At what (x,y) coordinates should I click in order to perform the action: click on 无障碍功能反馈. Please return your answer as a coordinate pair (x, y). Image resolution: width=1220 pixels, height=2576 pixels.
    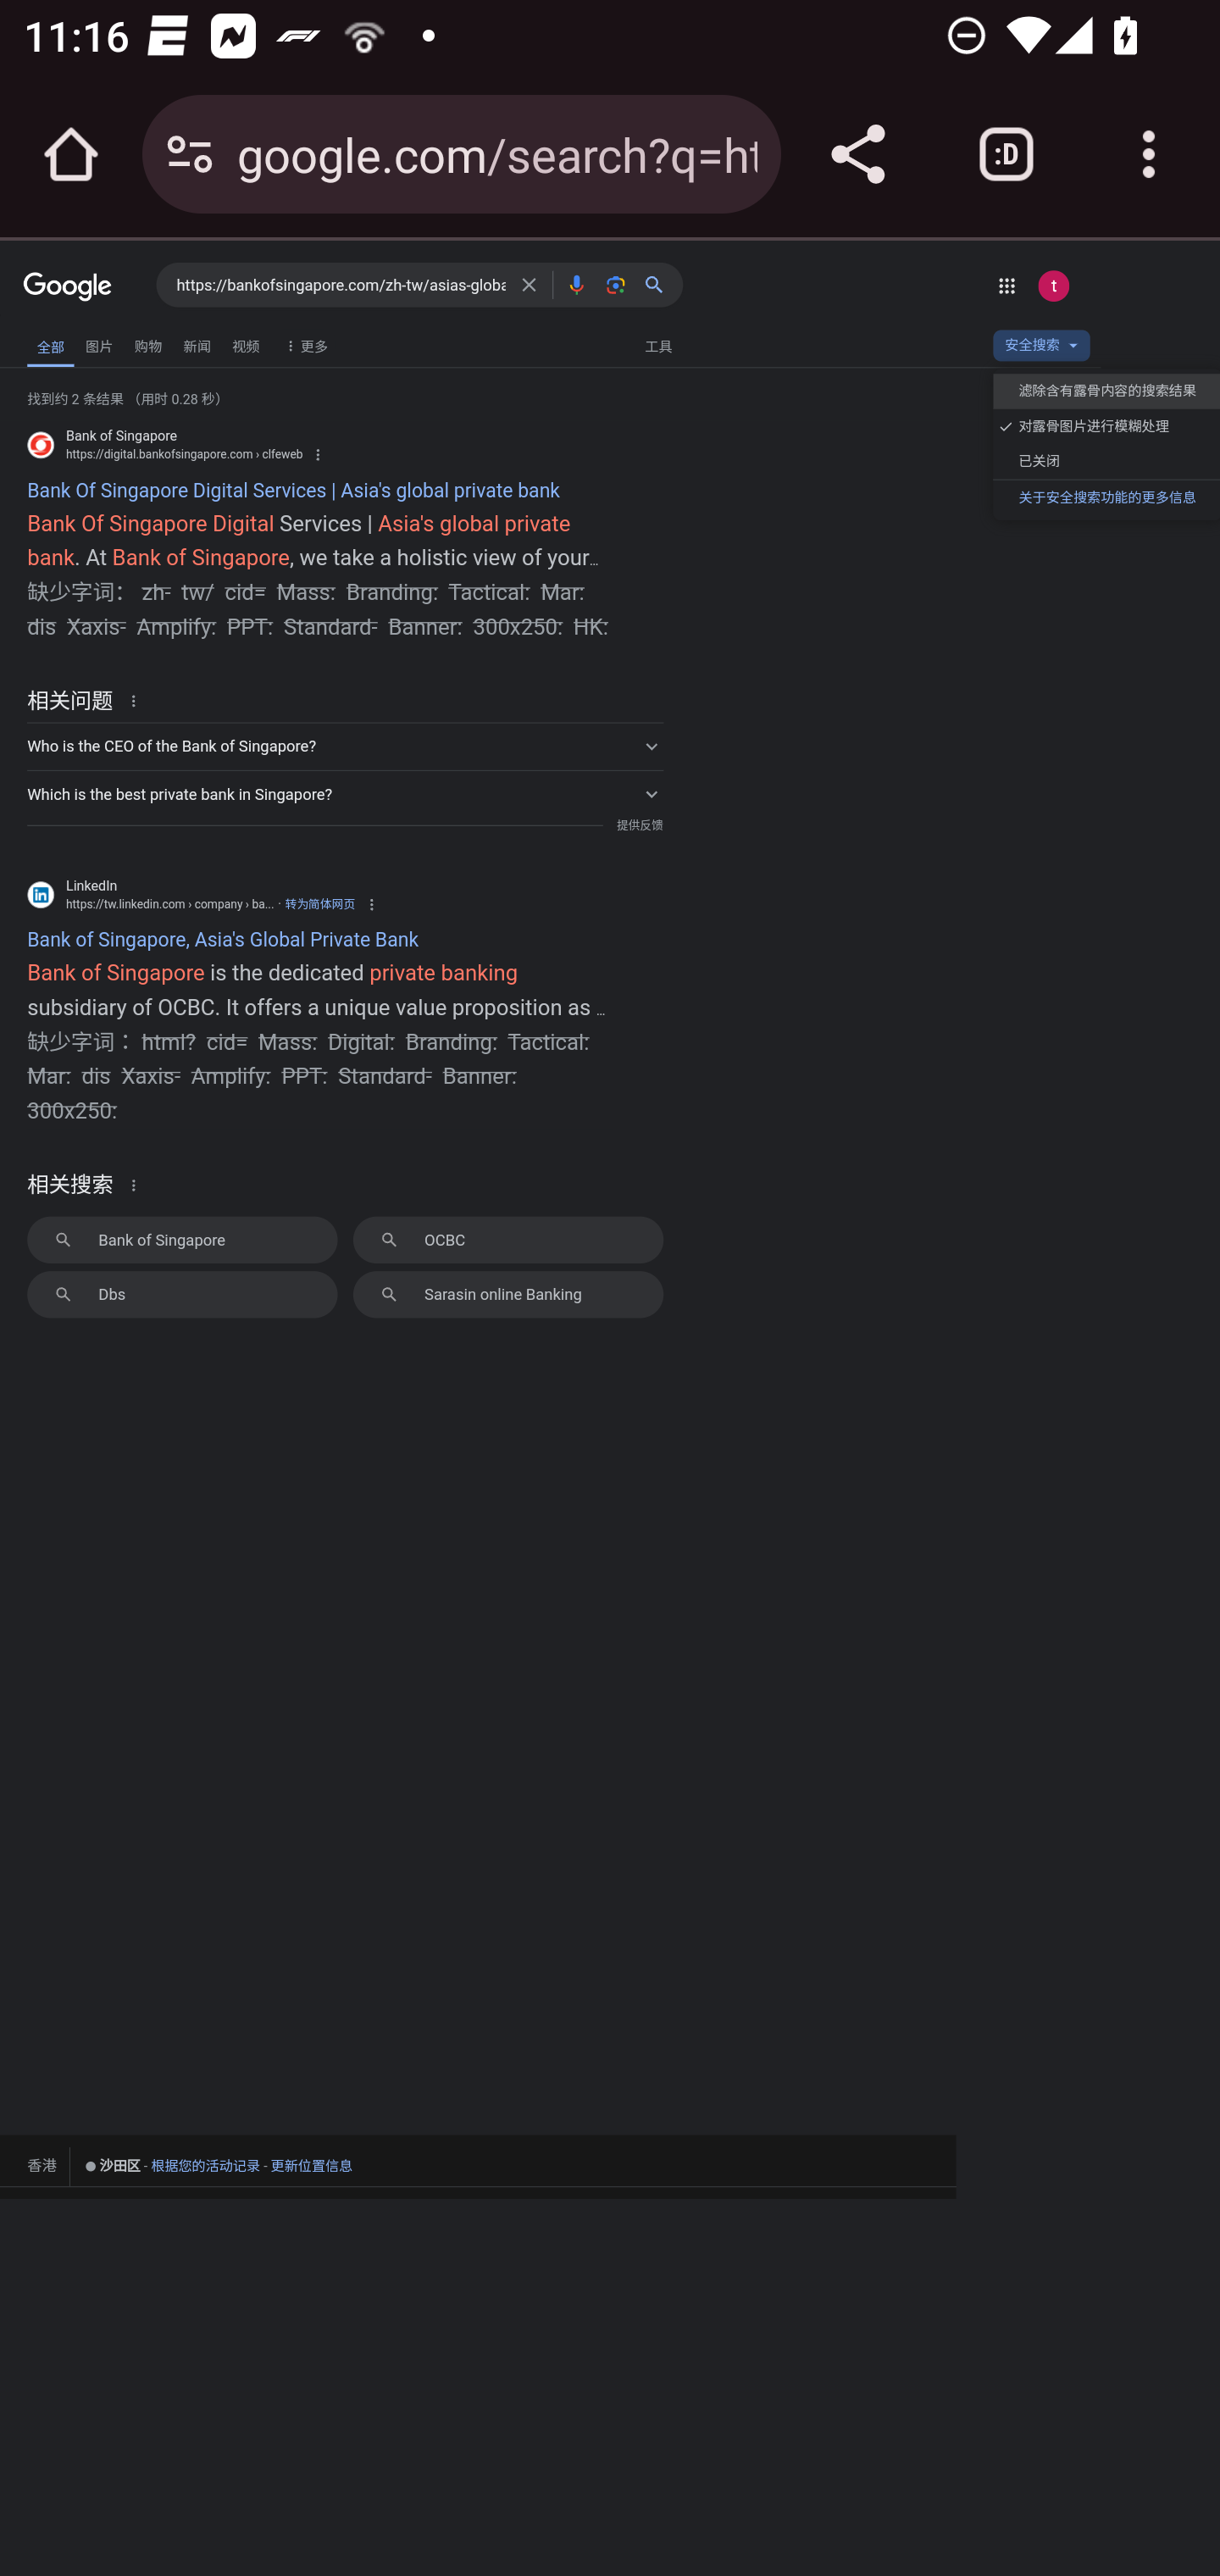
    Looking at the image, I should click on (64, 339).